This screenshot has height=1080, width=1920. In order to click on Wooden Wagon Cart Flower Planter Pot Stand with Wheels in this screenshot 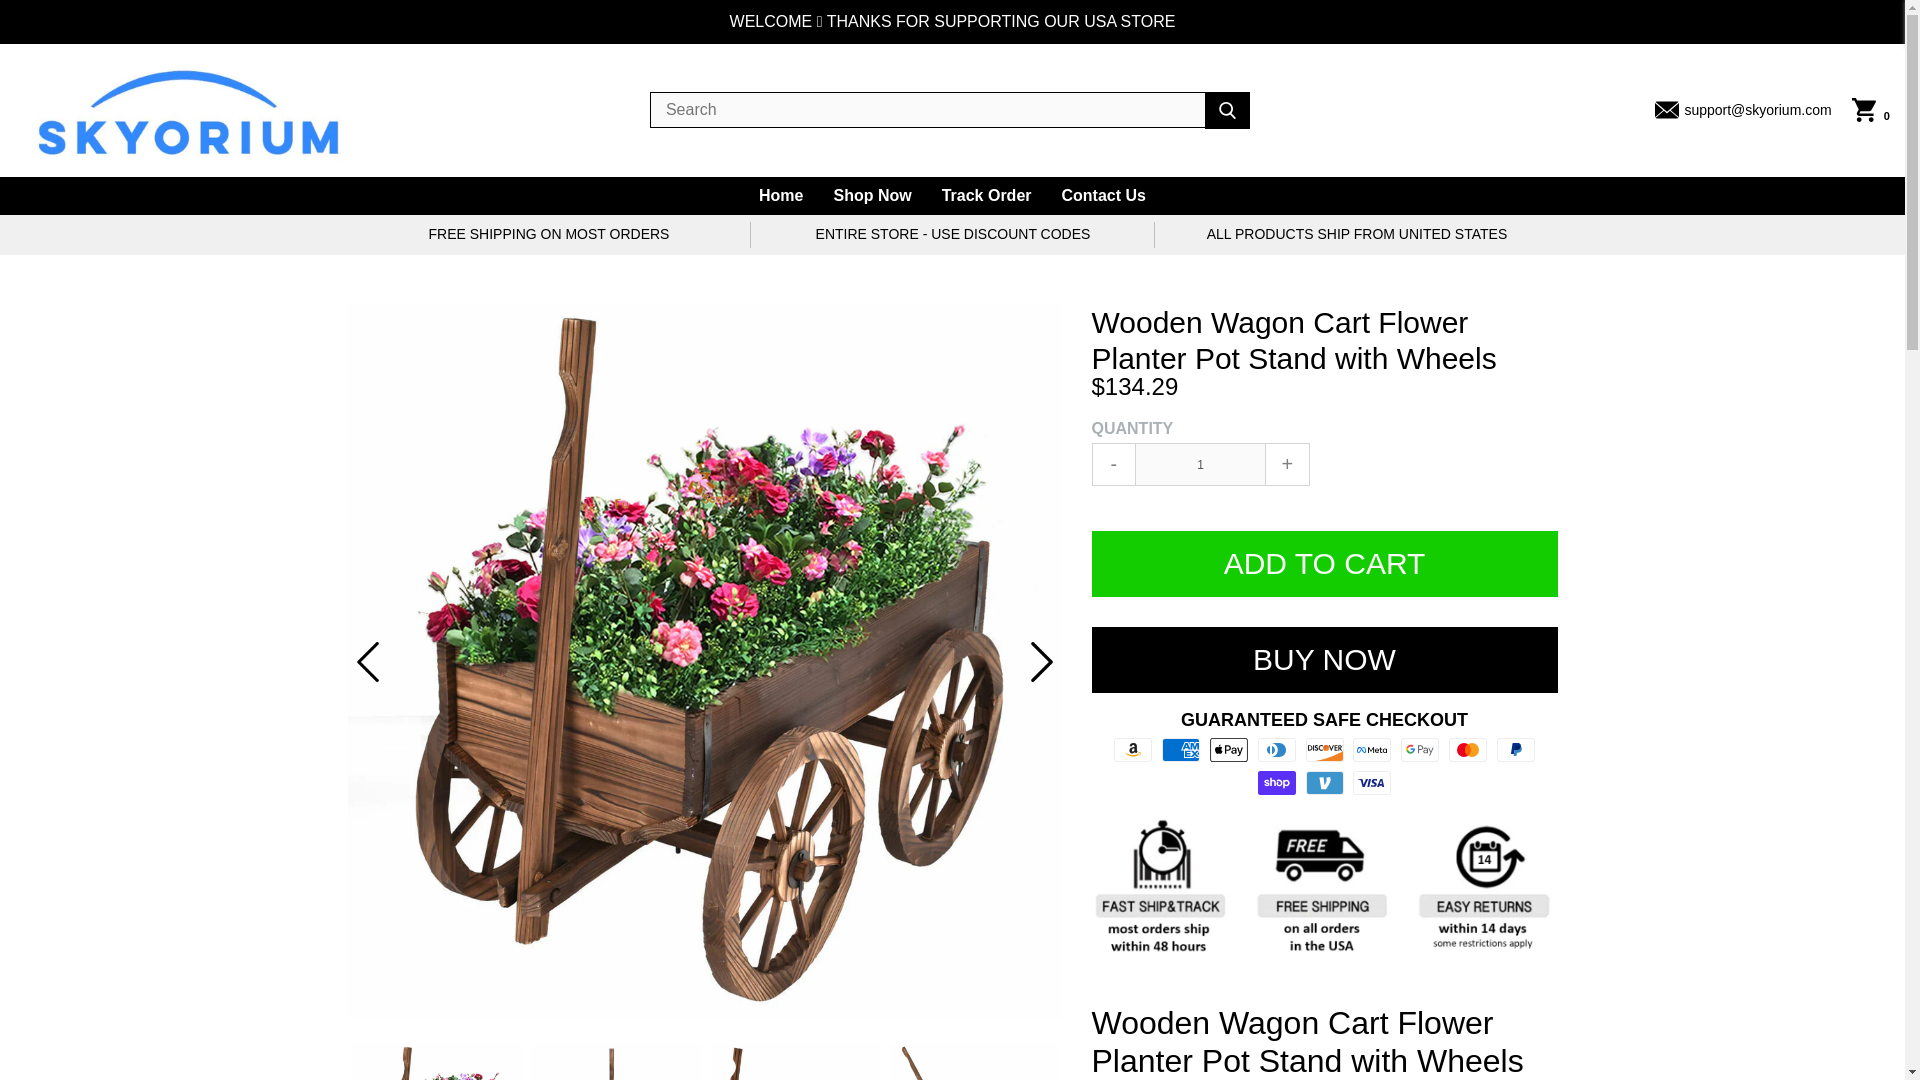, I will do `click(436, 1062)`.